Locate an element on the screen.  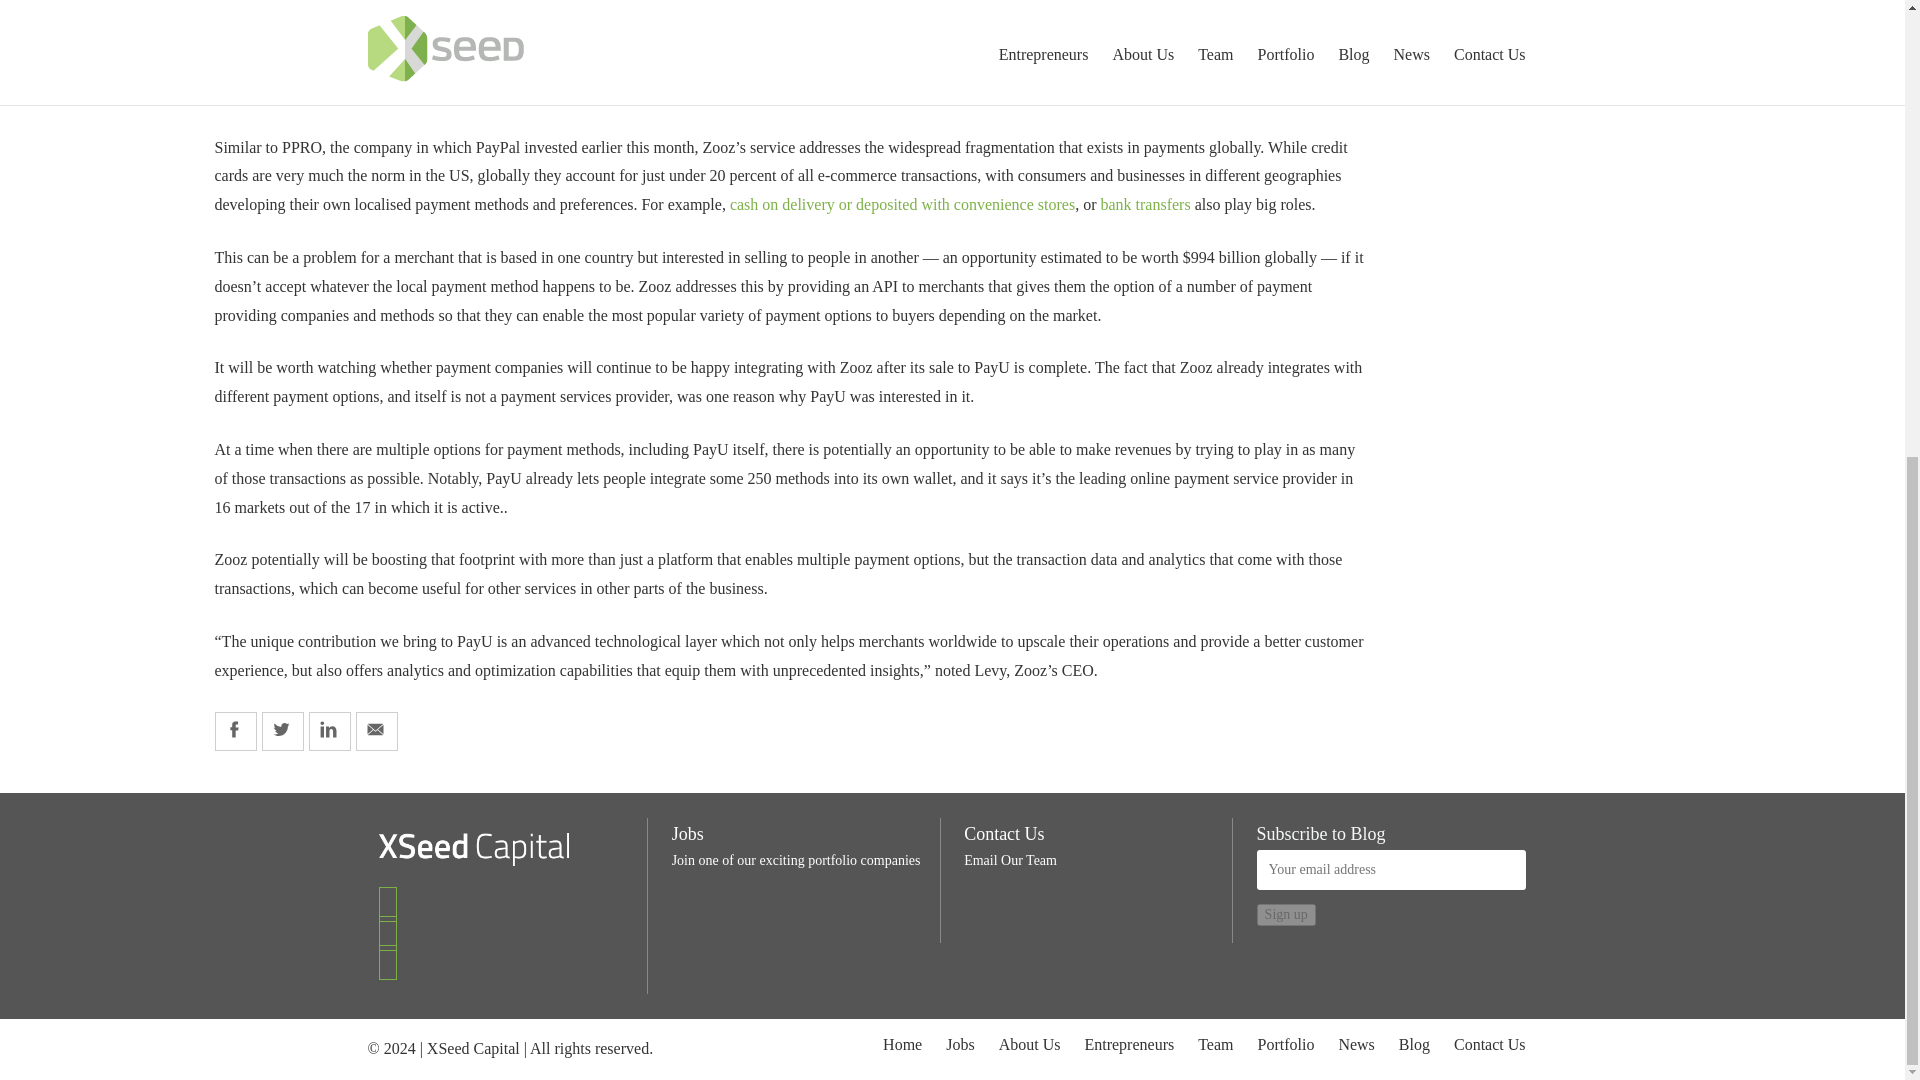
cash on delivery or deposited with convenience stores is located at coordinates (902, 204).